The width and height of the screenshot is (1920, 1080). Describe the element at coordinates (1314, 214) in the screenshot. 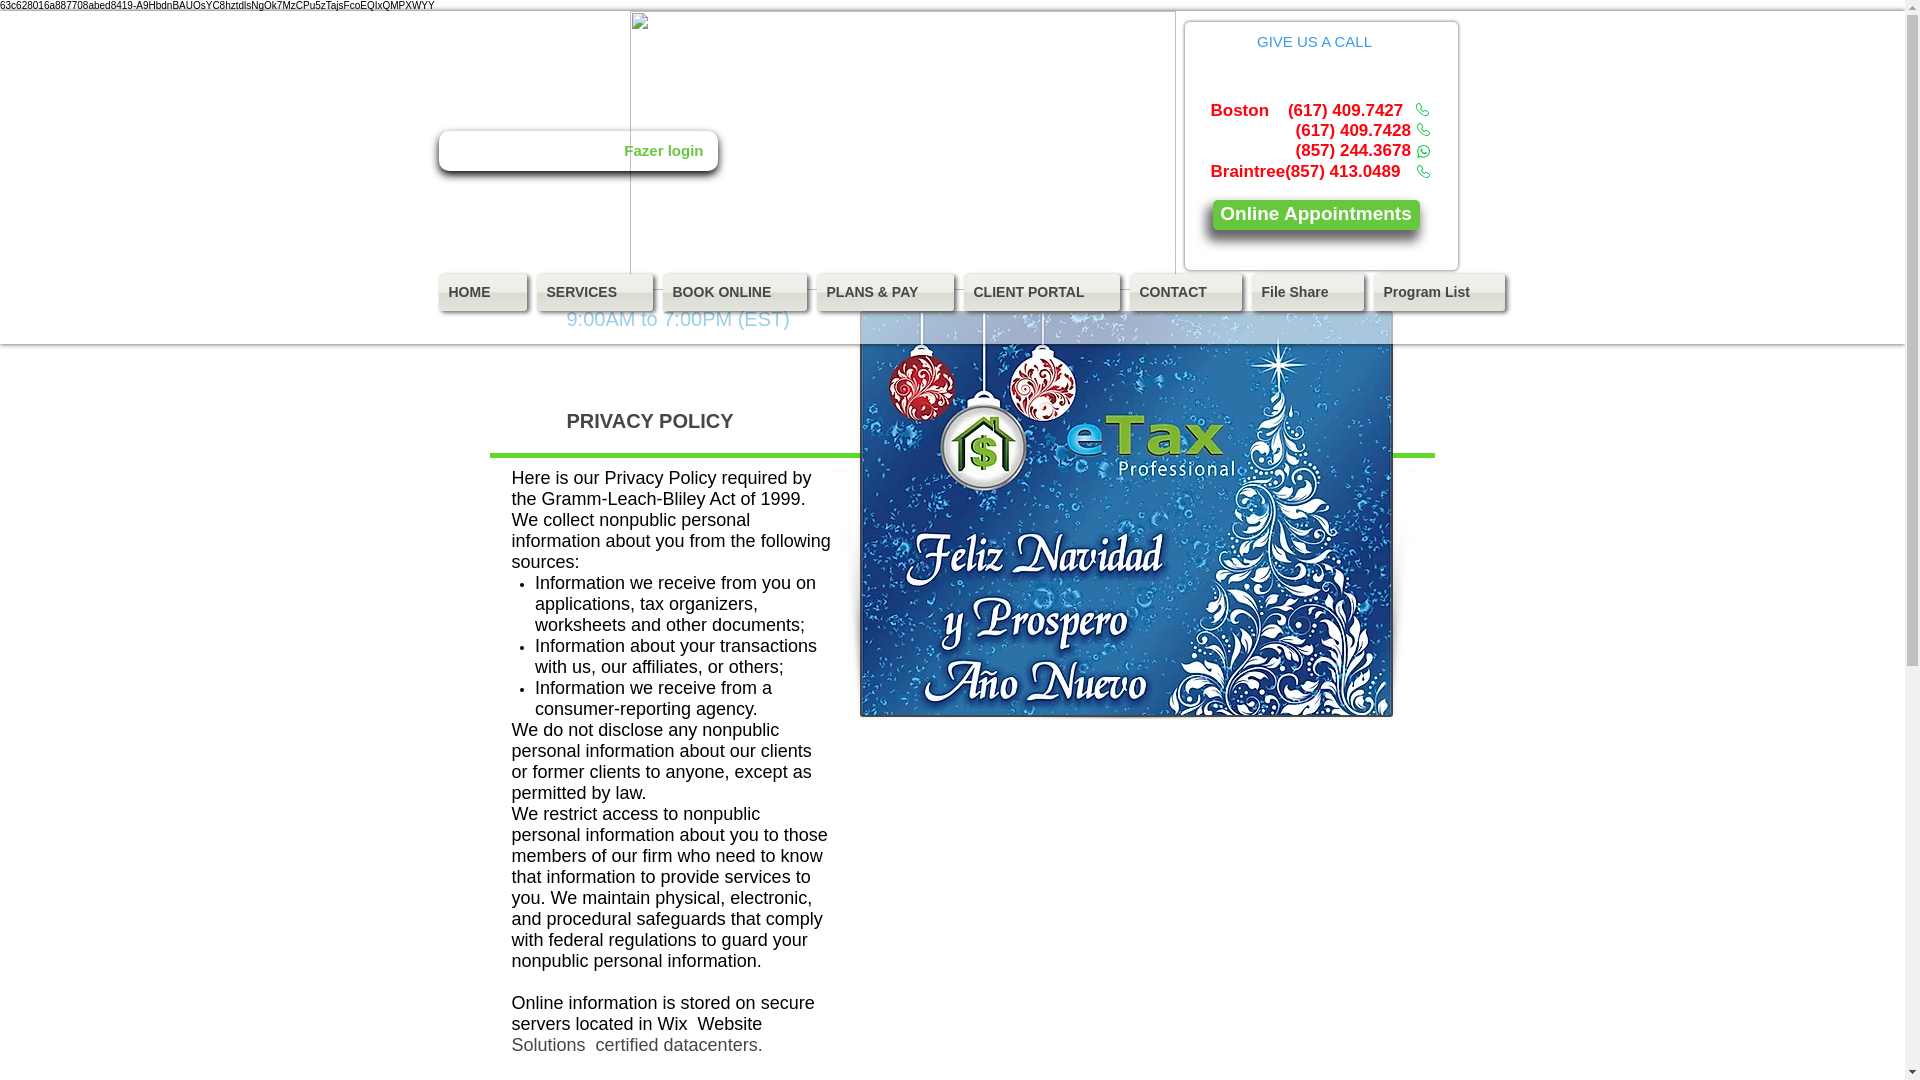

I see `Online Appointments` at that location.